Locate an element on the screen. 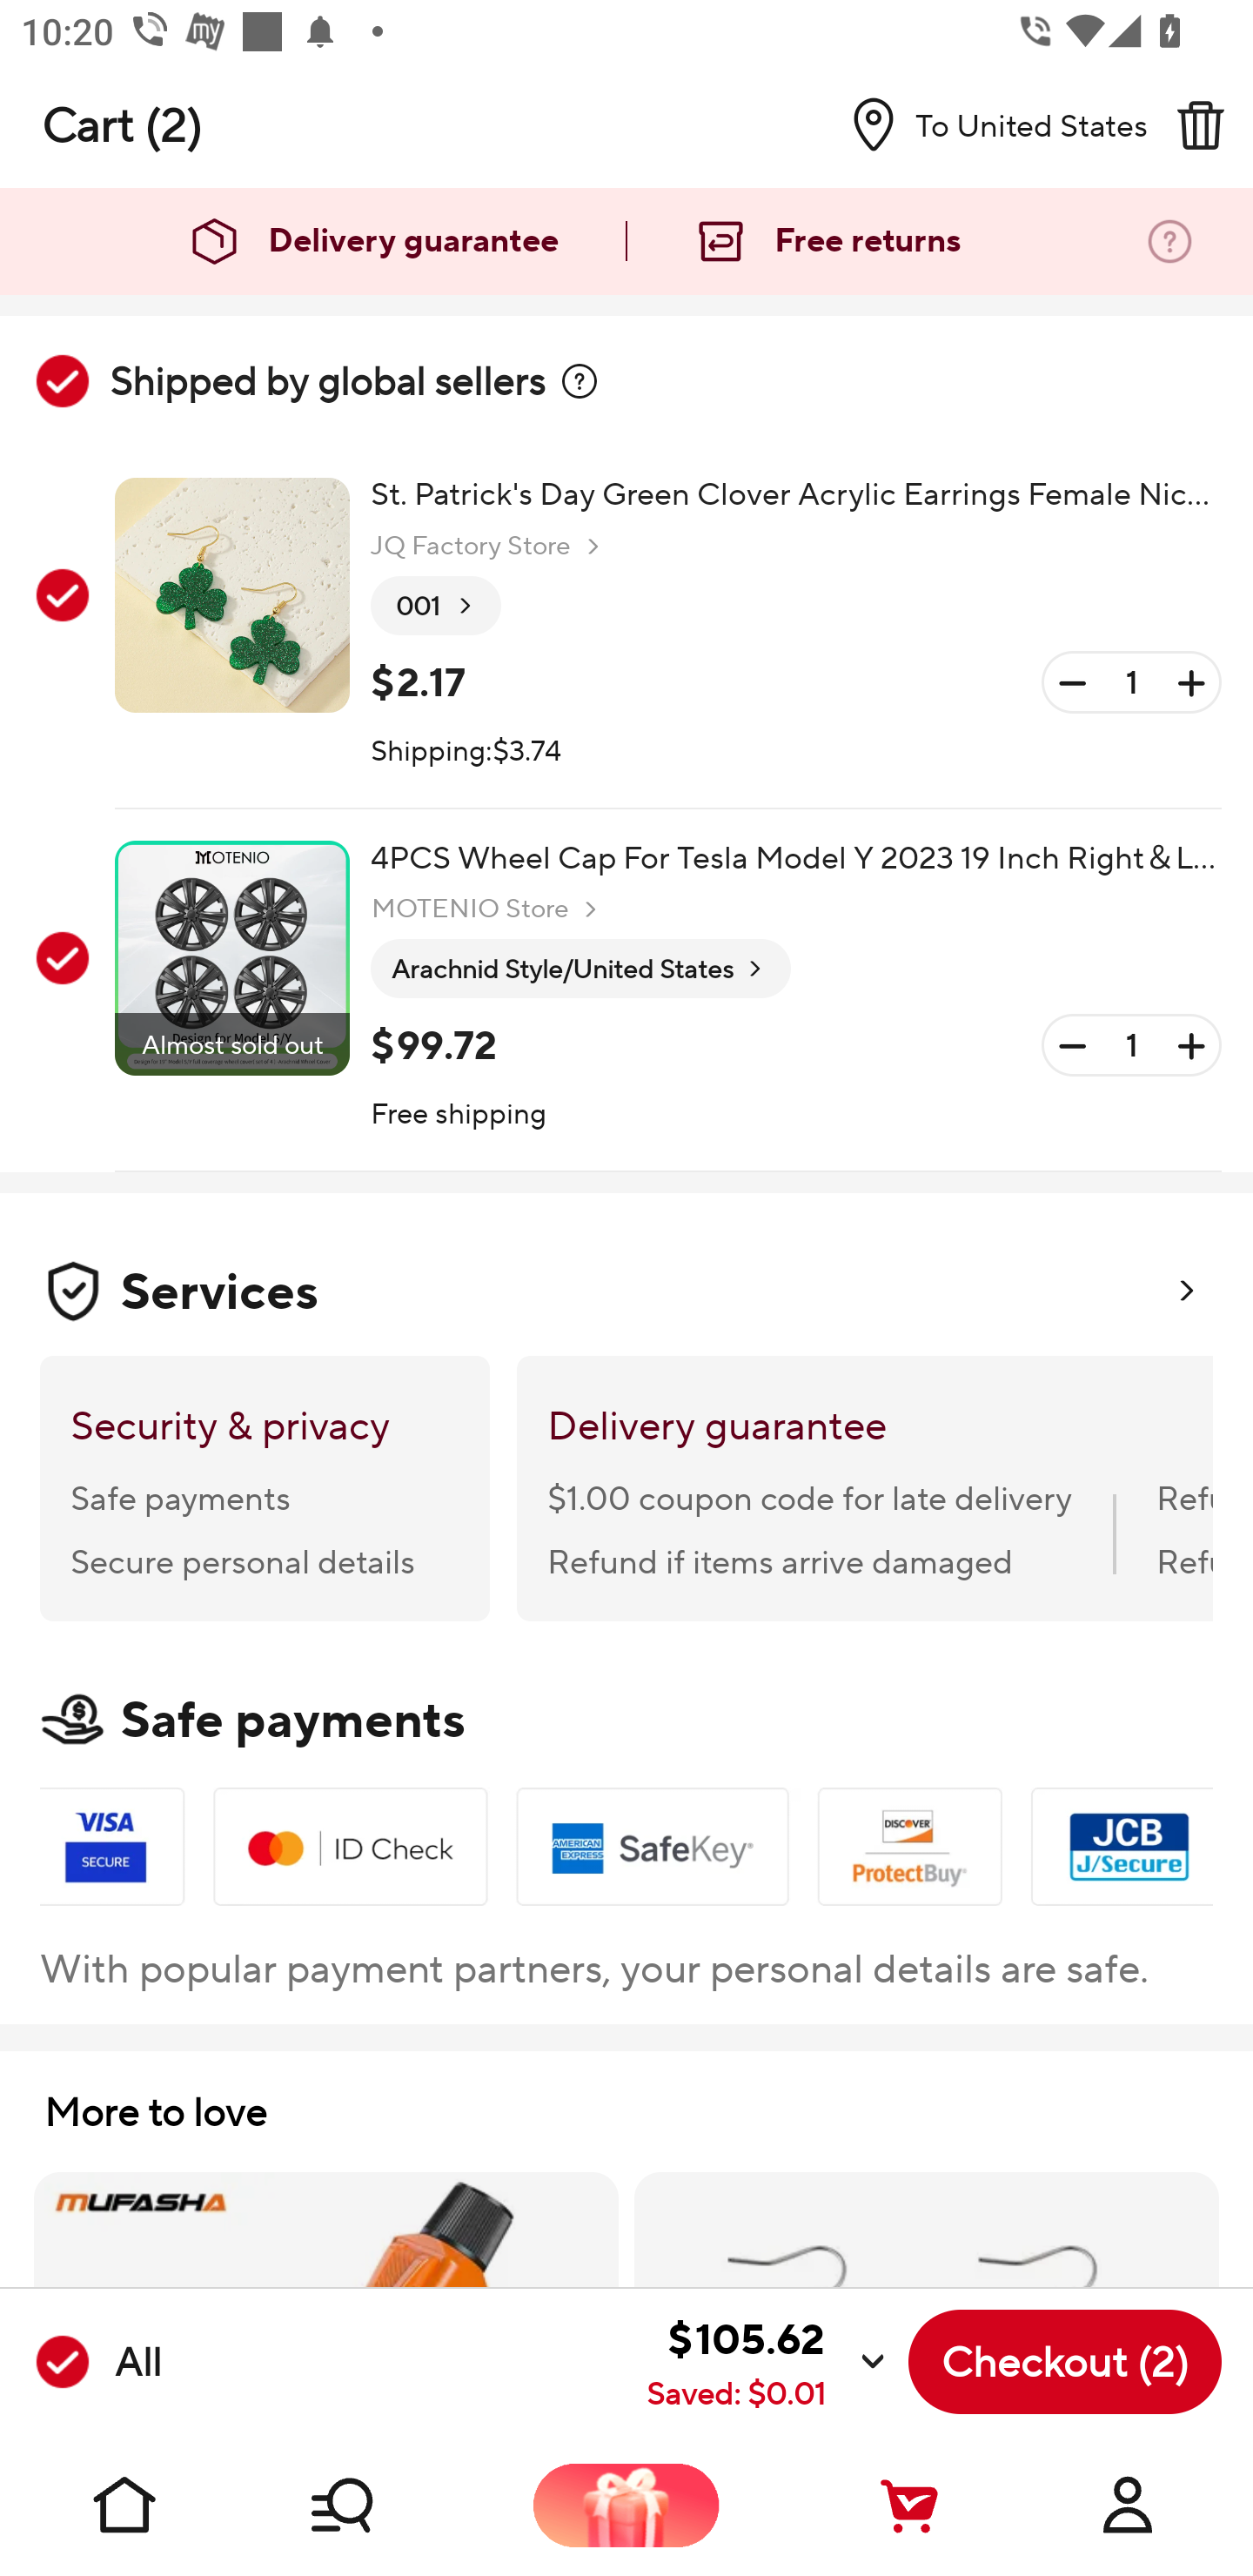 The image size is (1253, 2576). 001 is located at coordinates (436, 607).